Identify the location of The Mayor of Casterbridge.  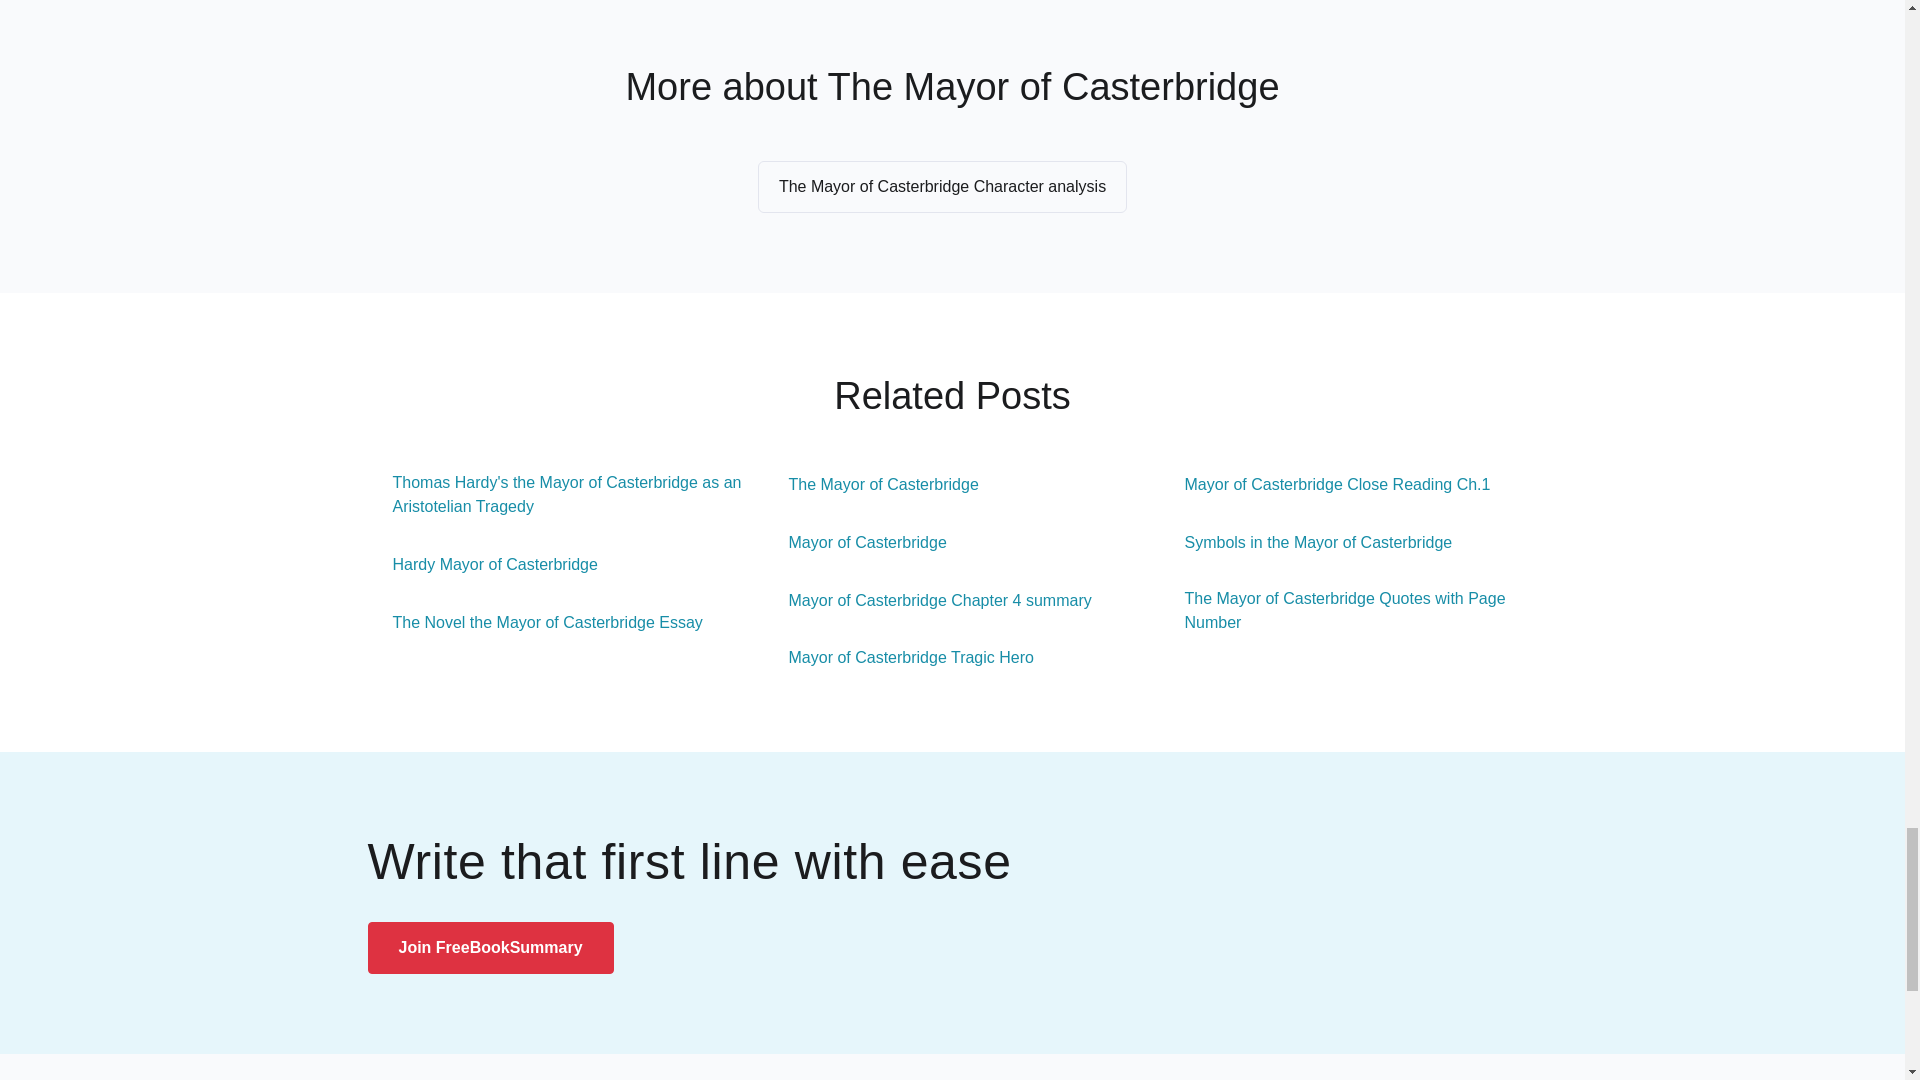
(872, 484).